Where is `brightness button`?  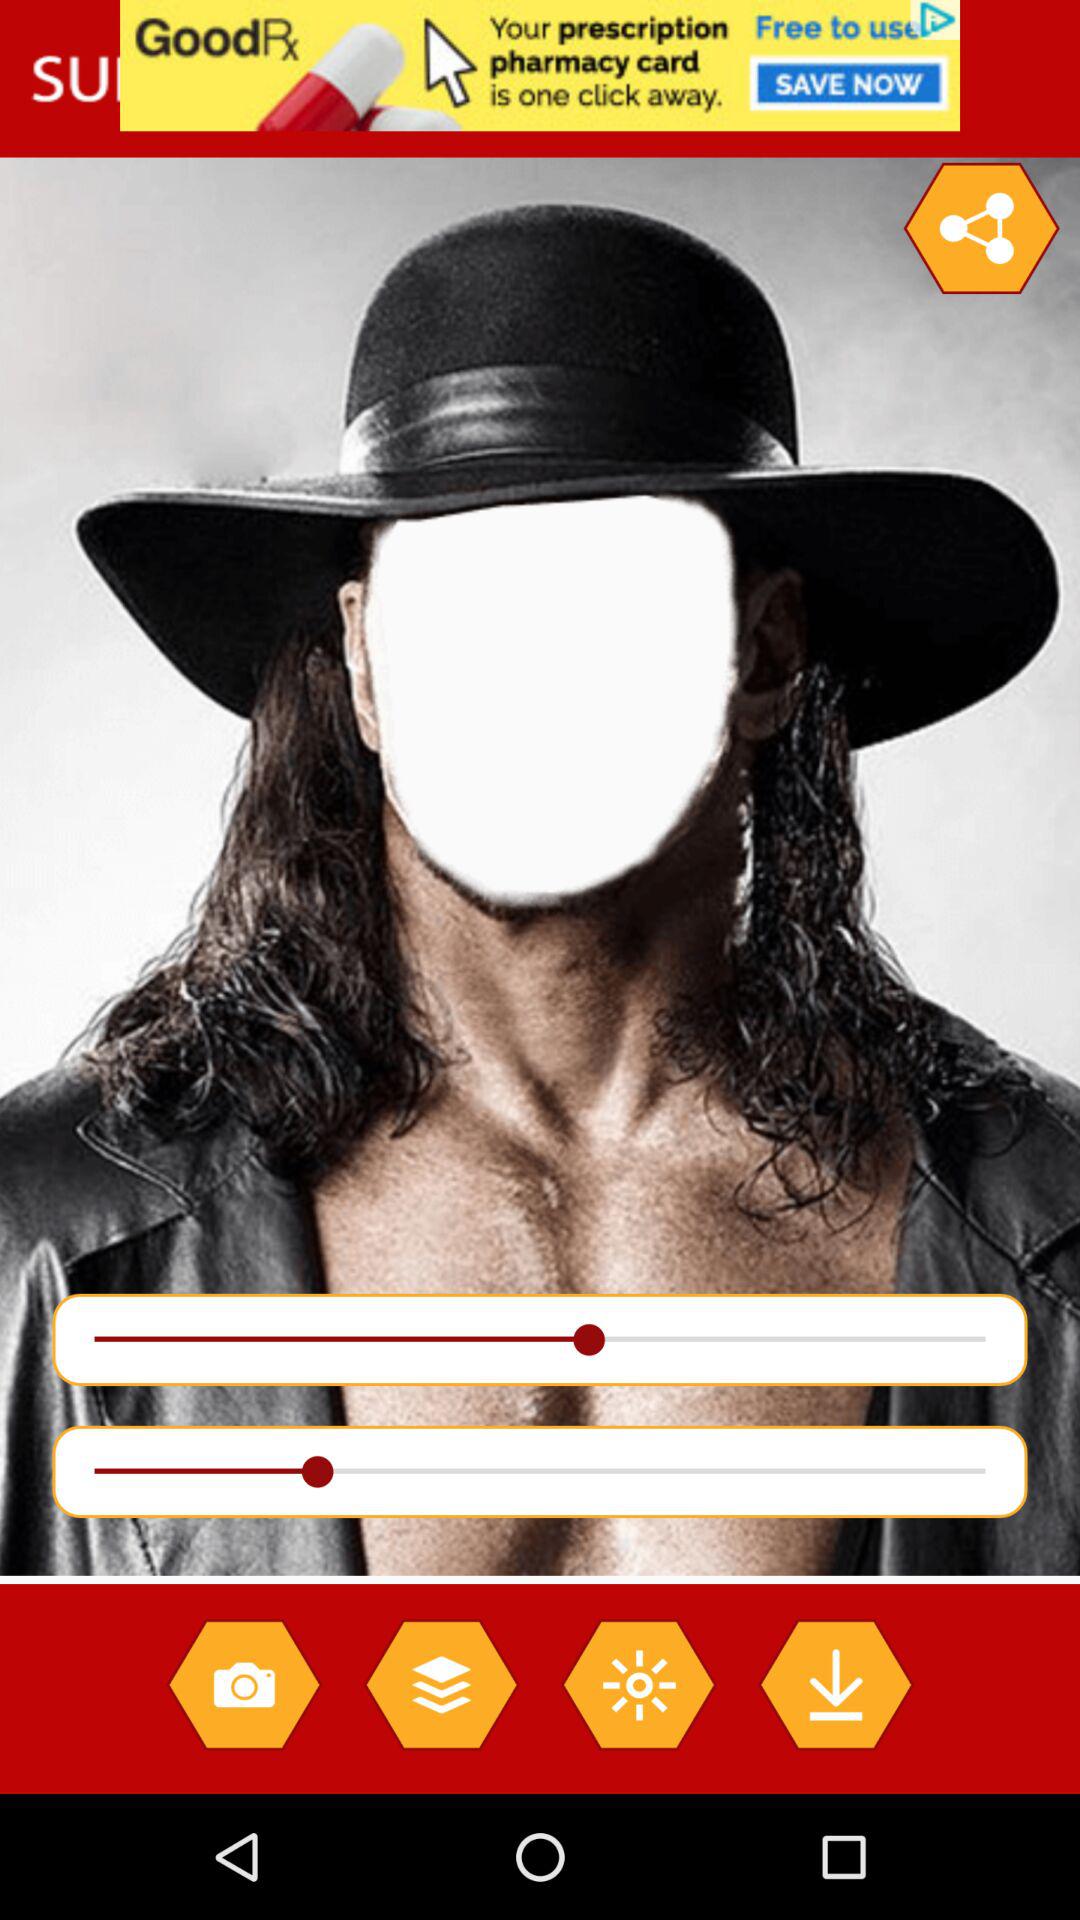
brightness button is located at coordinates (638, 1684).